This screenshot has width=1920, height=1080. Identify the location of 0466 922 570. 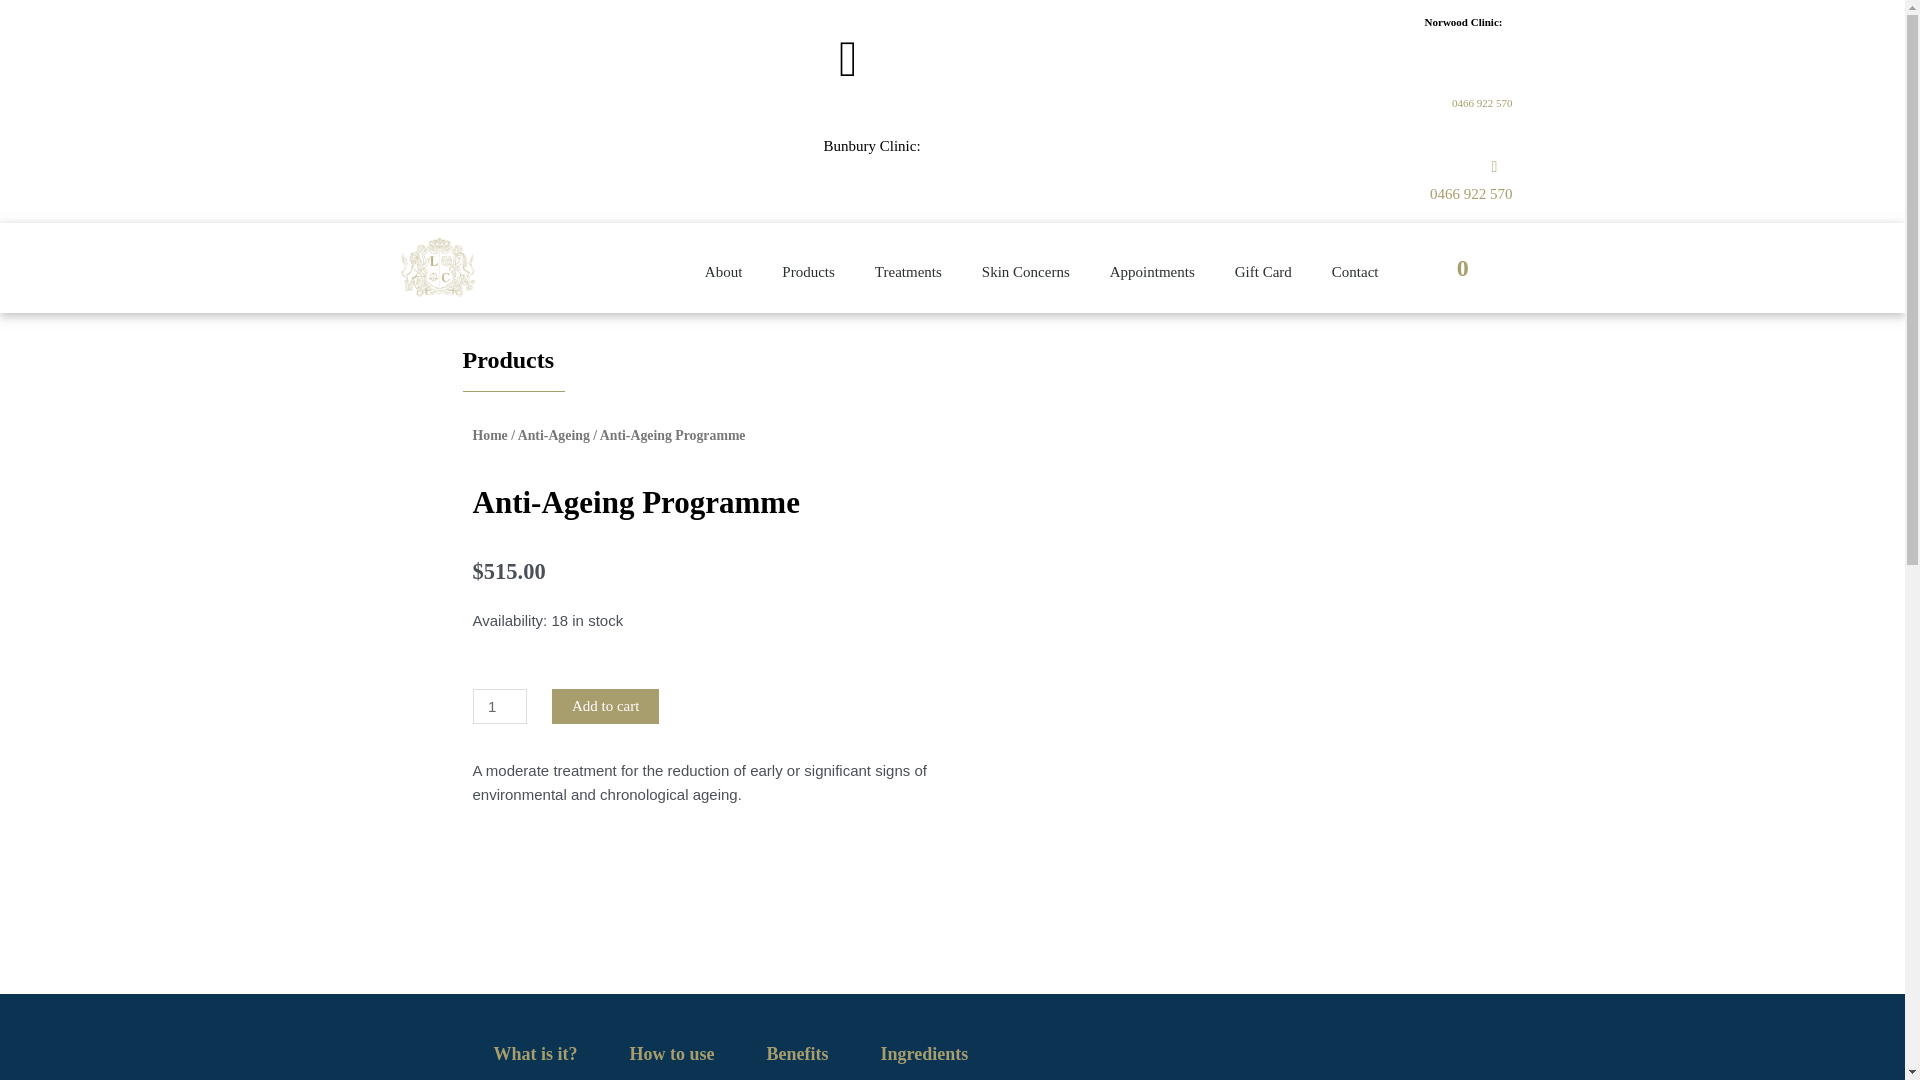
(1482, 103).